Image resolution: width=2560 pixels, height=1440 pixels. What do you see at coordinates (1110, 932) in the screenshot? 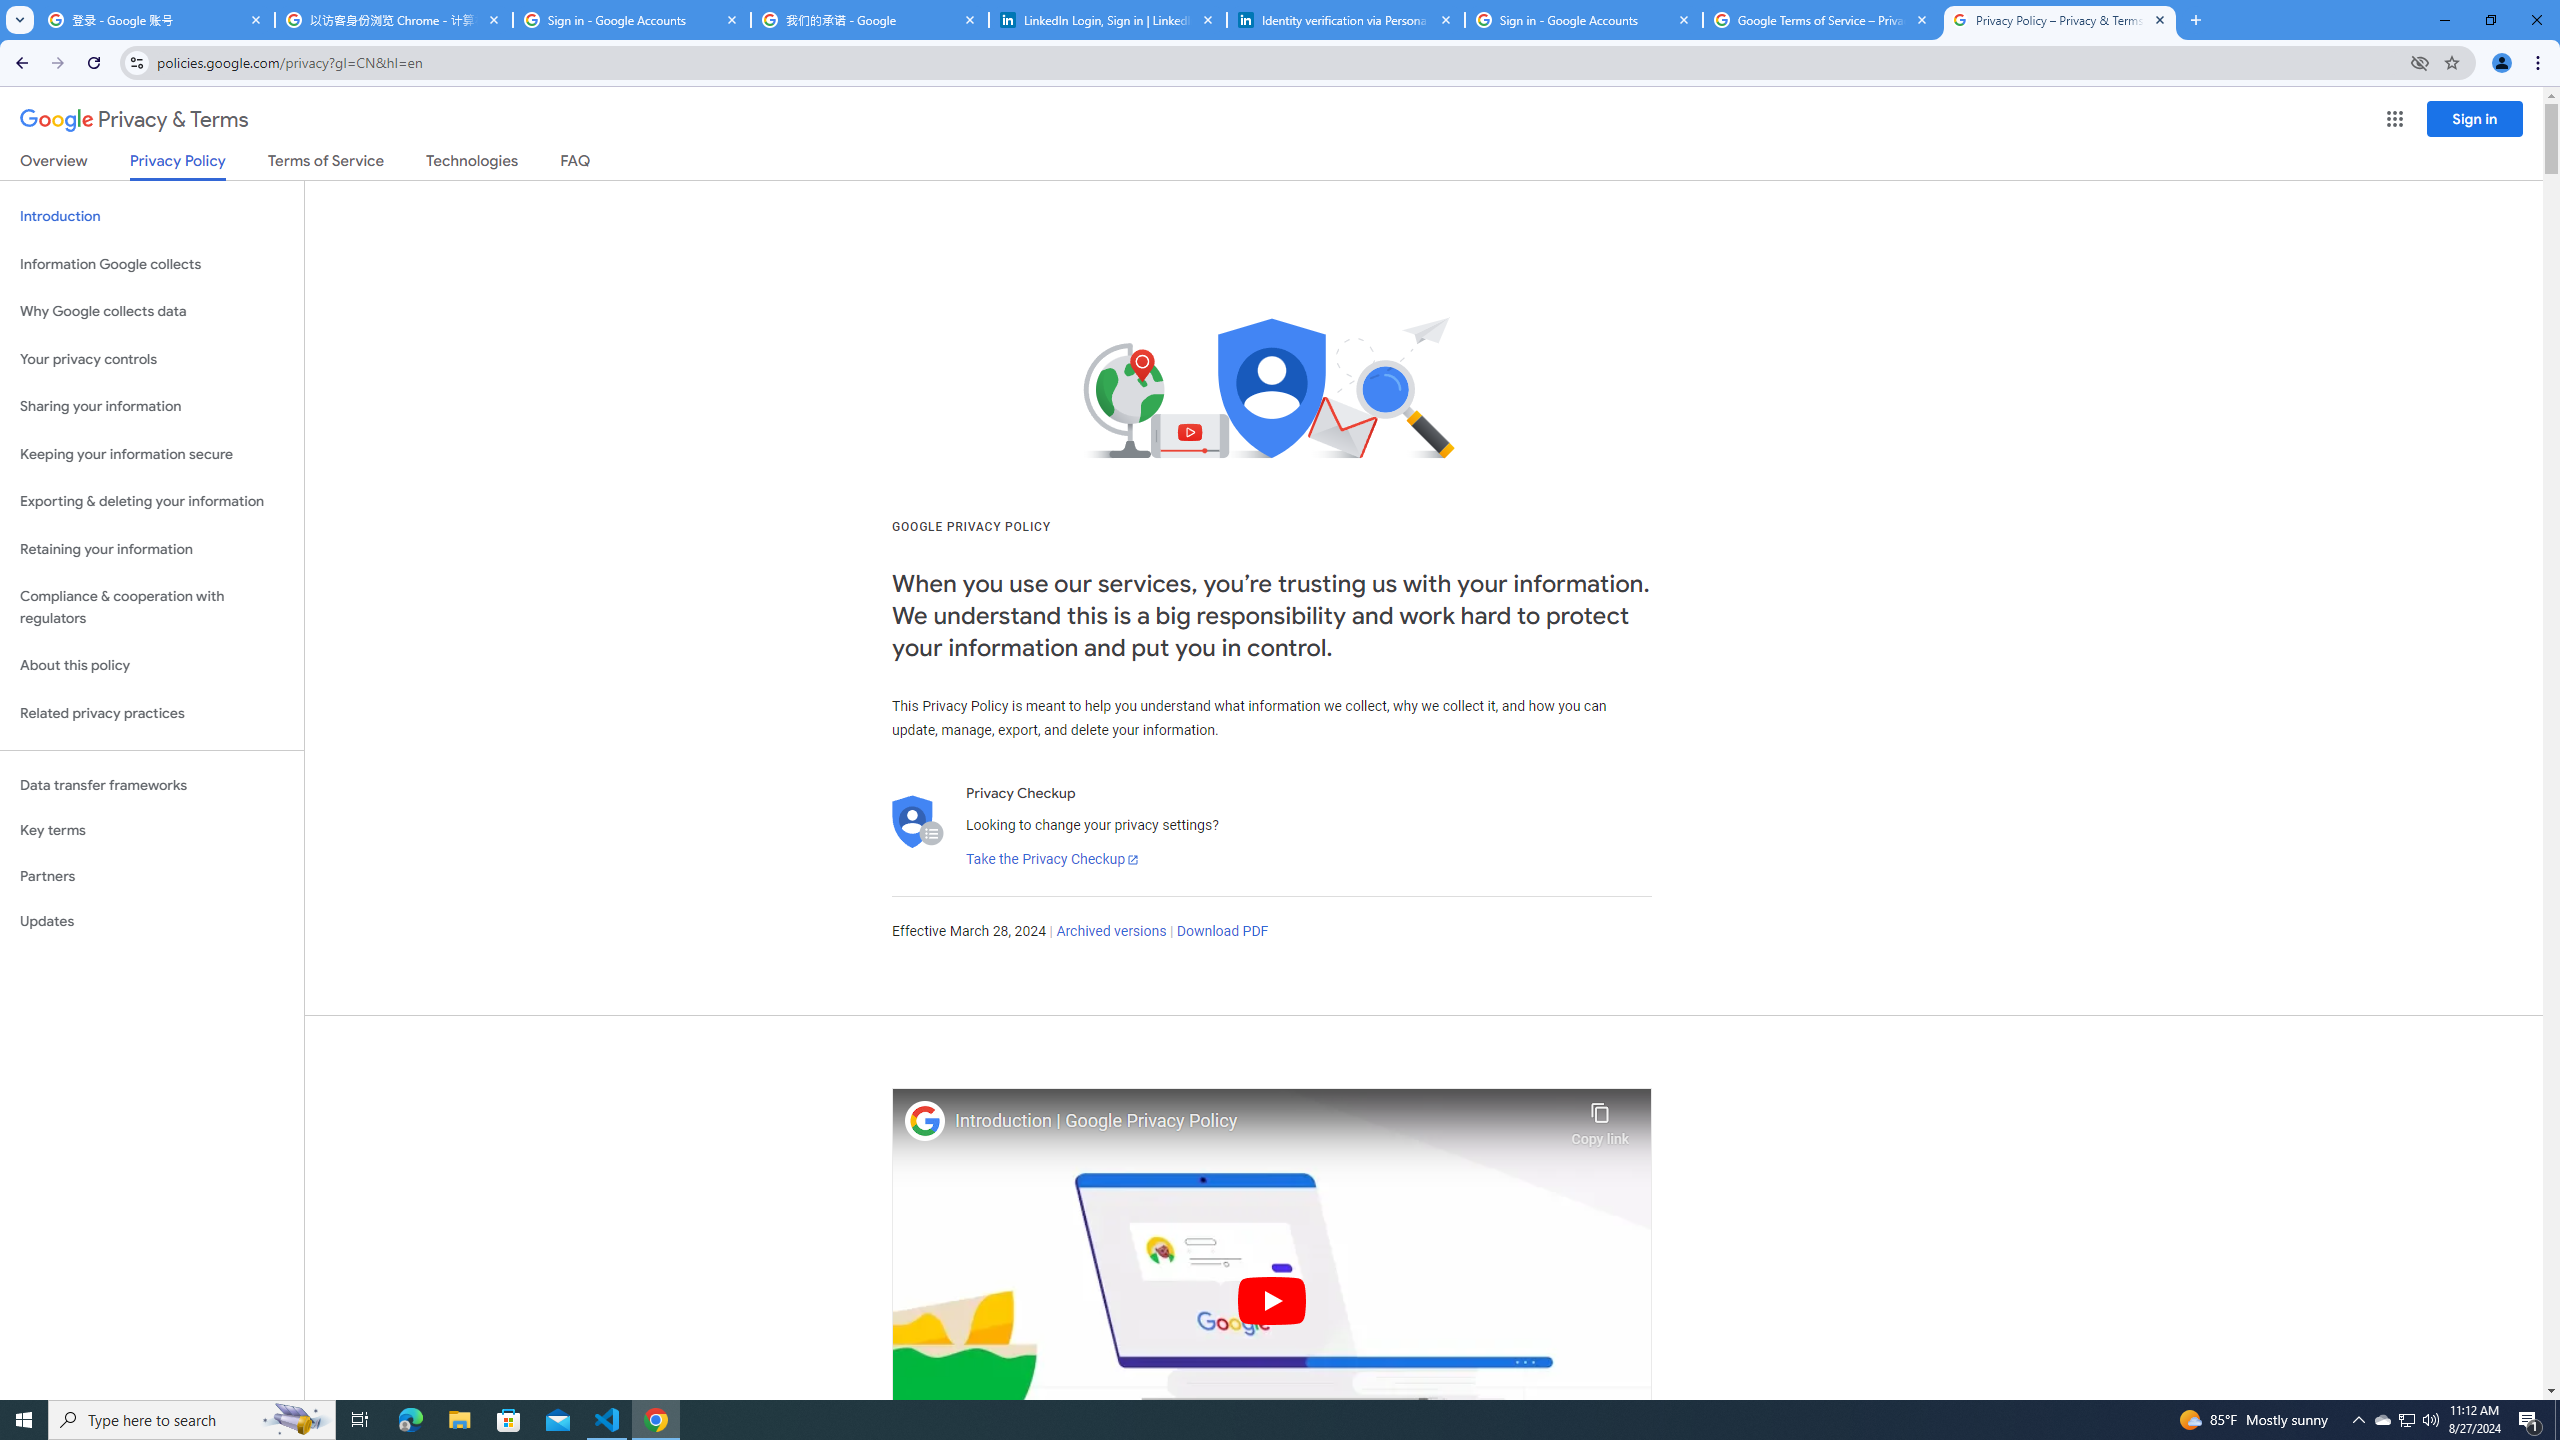
I see `Archived versions` at bounding box center [1110, 932].